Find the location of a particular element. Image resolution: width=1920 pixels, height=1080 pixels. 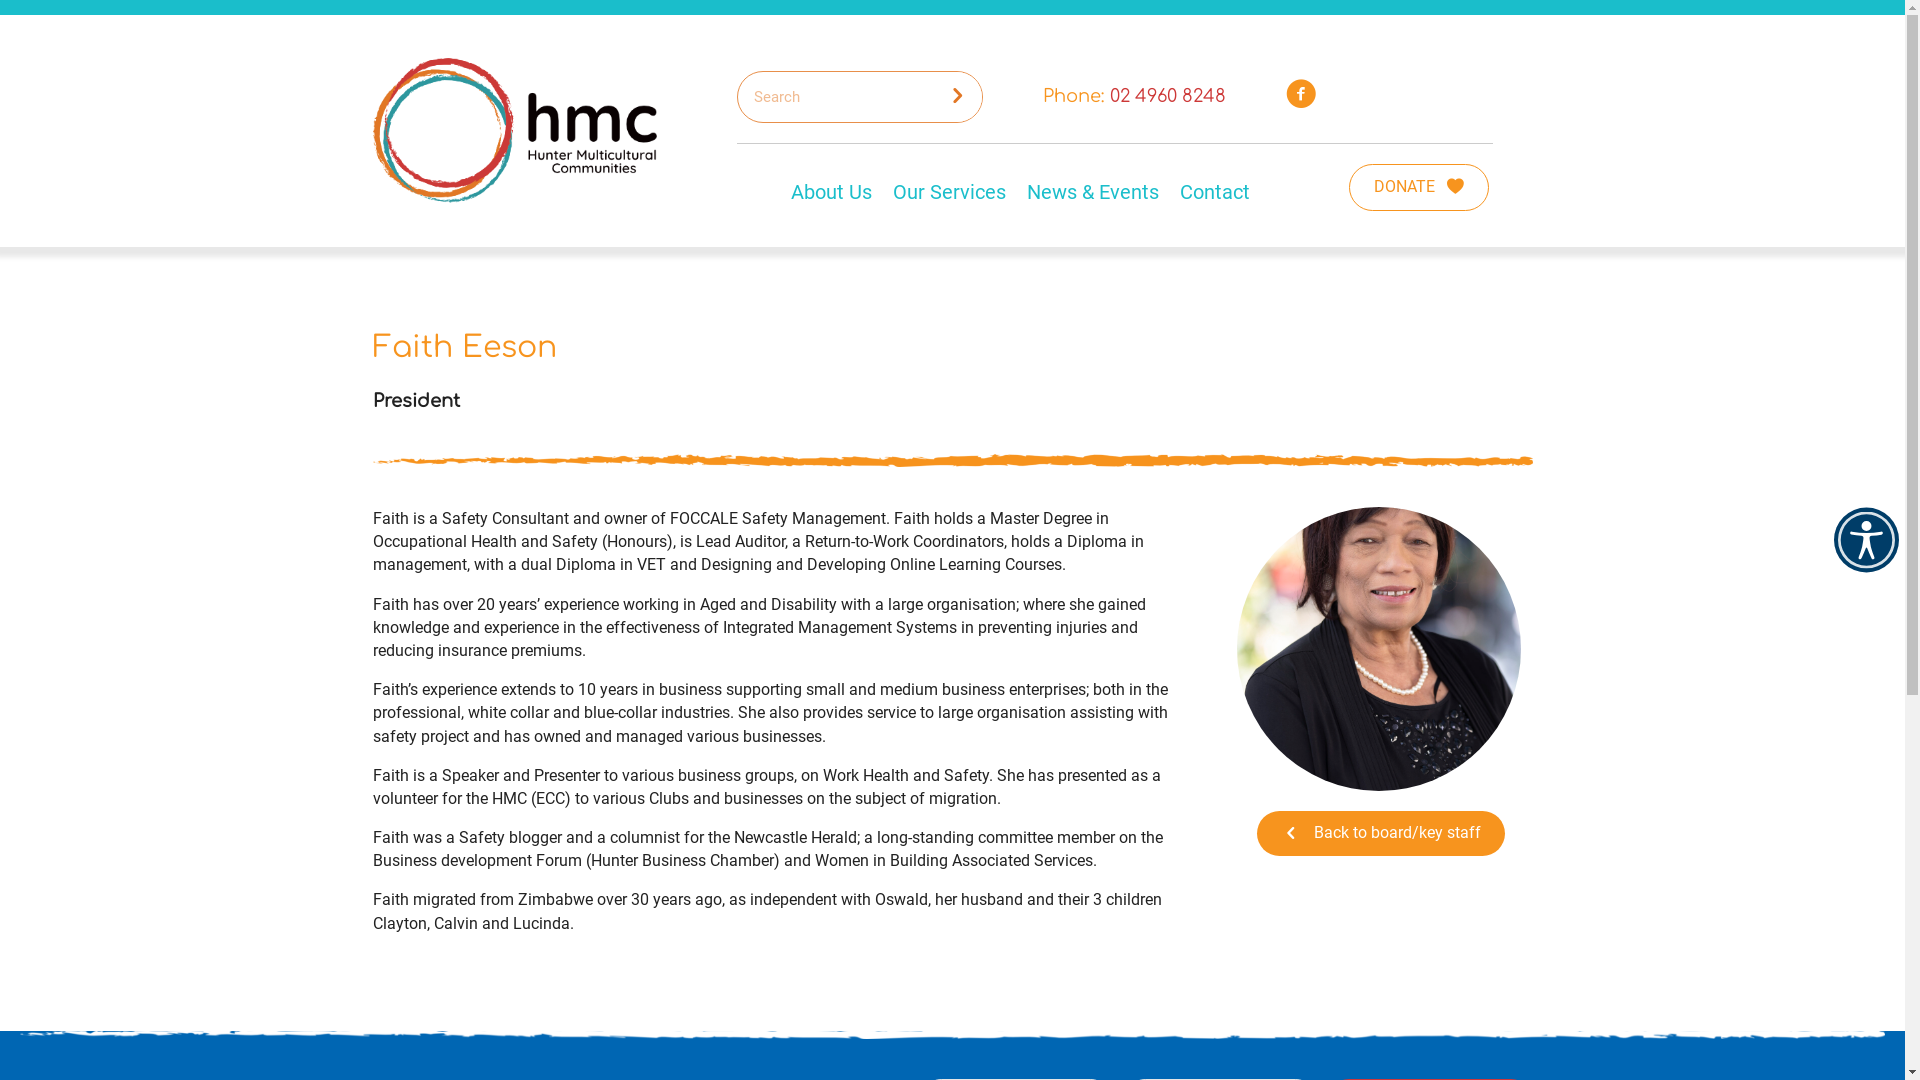

hmc-chalkline-white-fullwidth is located at coordinates (952, 1033).